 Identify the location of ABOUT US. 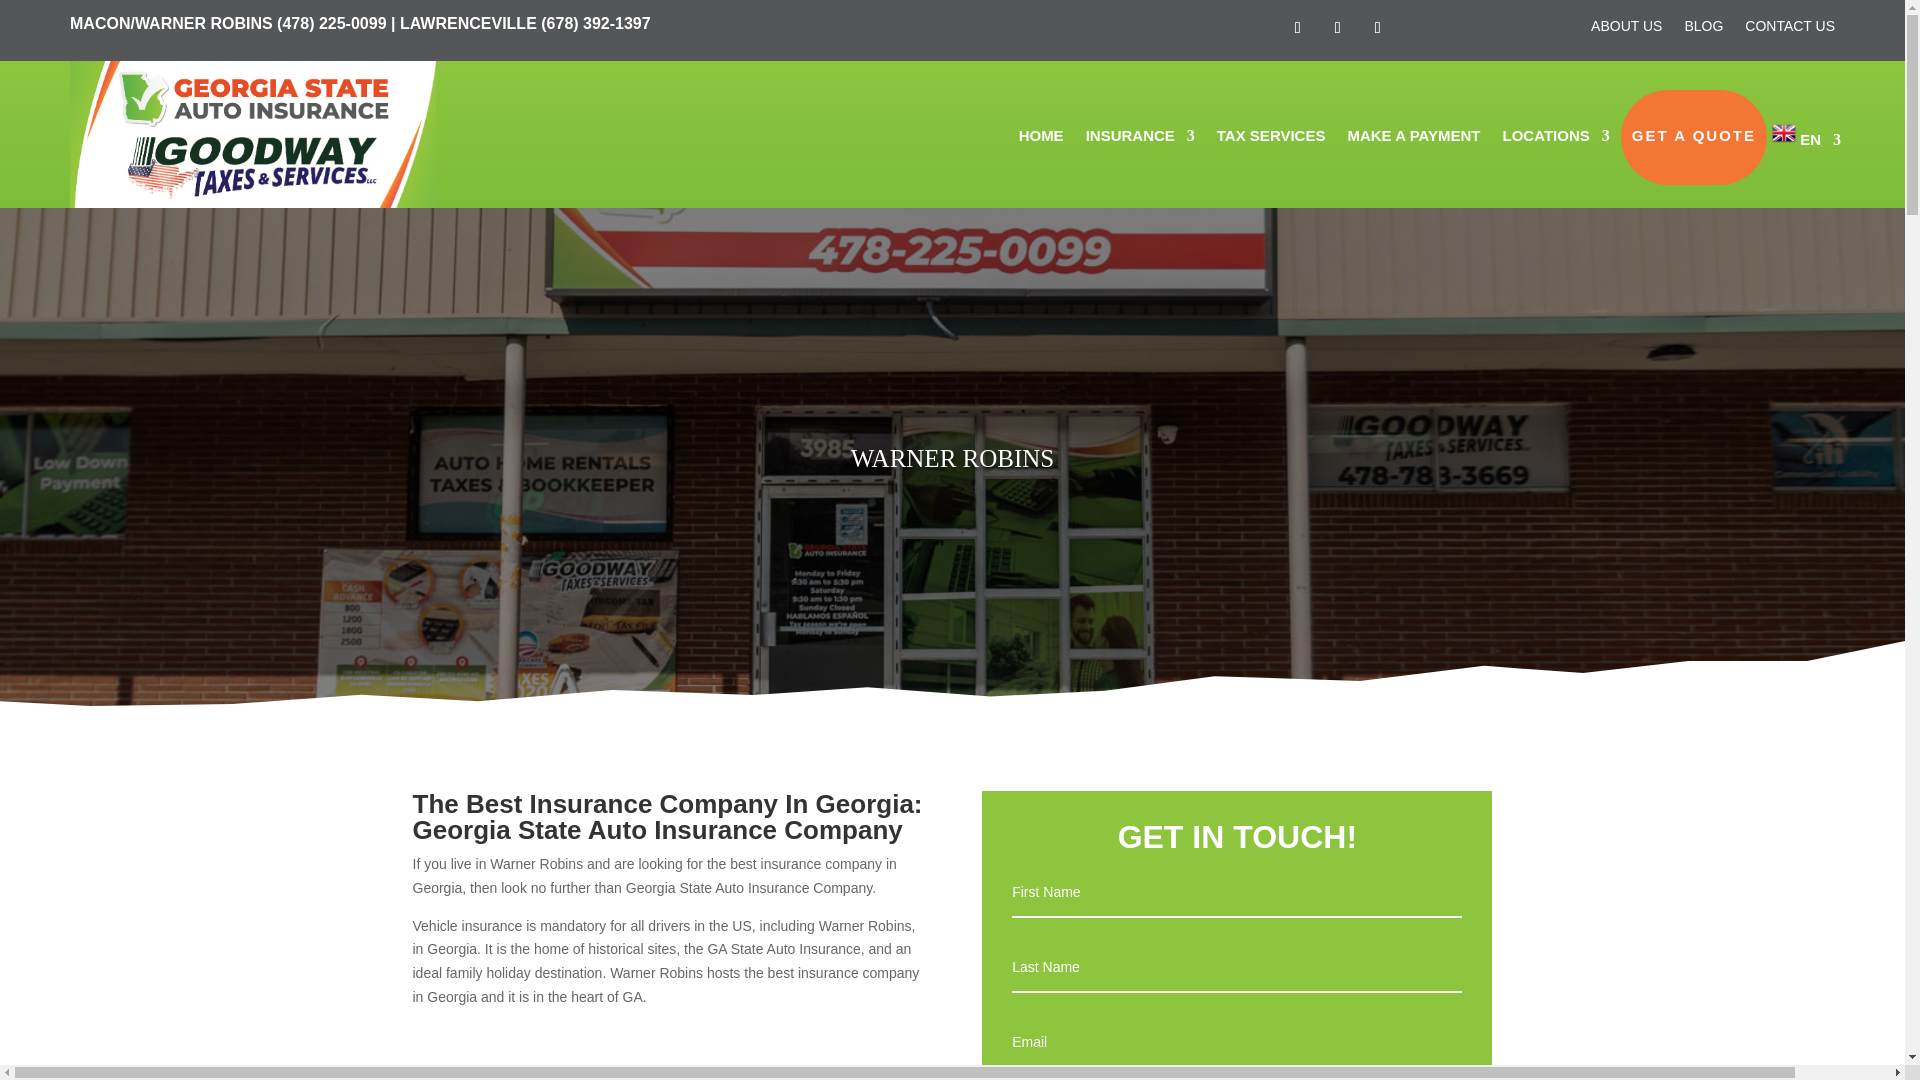
(1626, 26).